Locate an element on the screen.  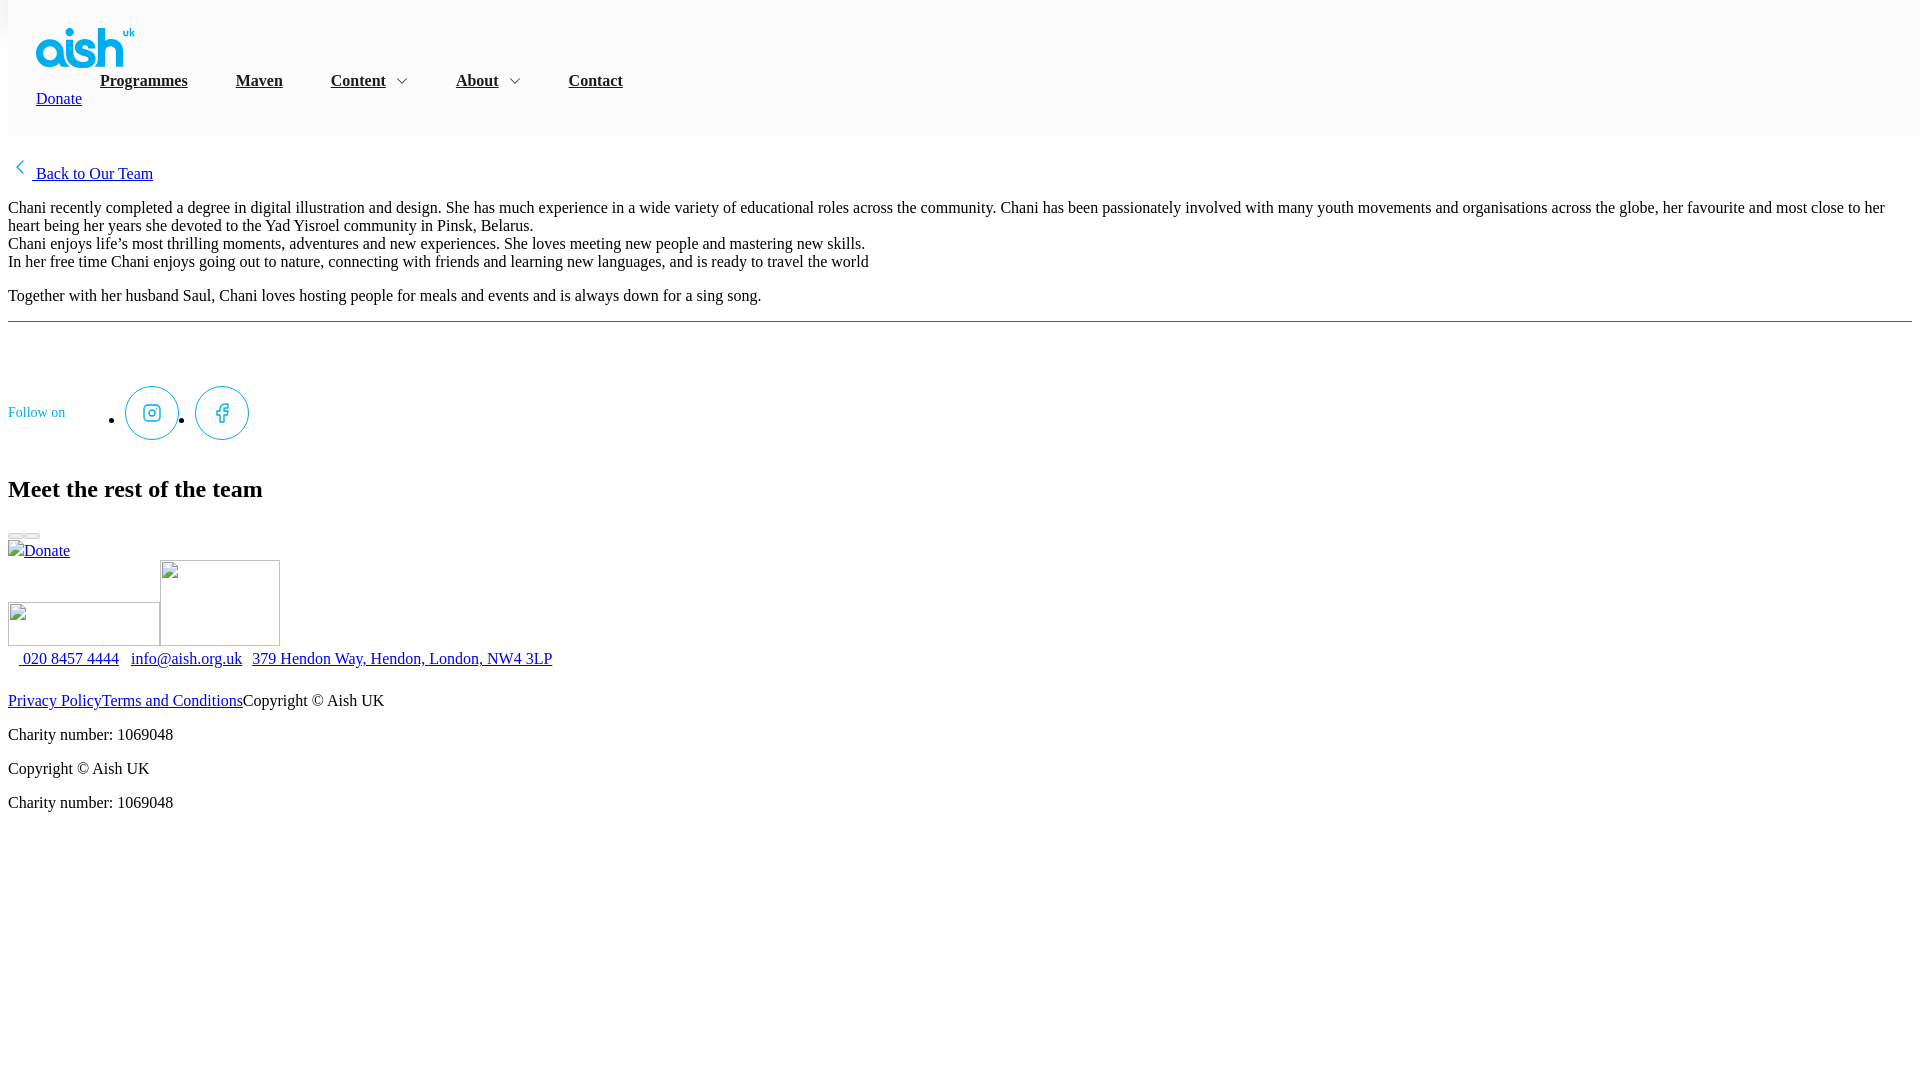
Maven is located at coordinates (259, 80).